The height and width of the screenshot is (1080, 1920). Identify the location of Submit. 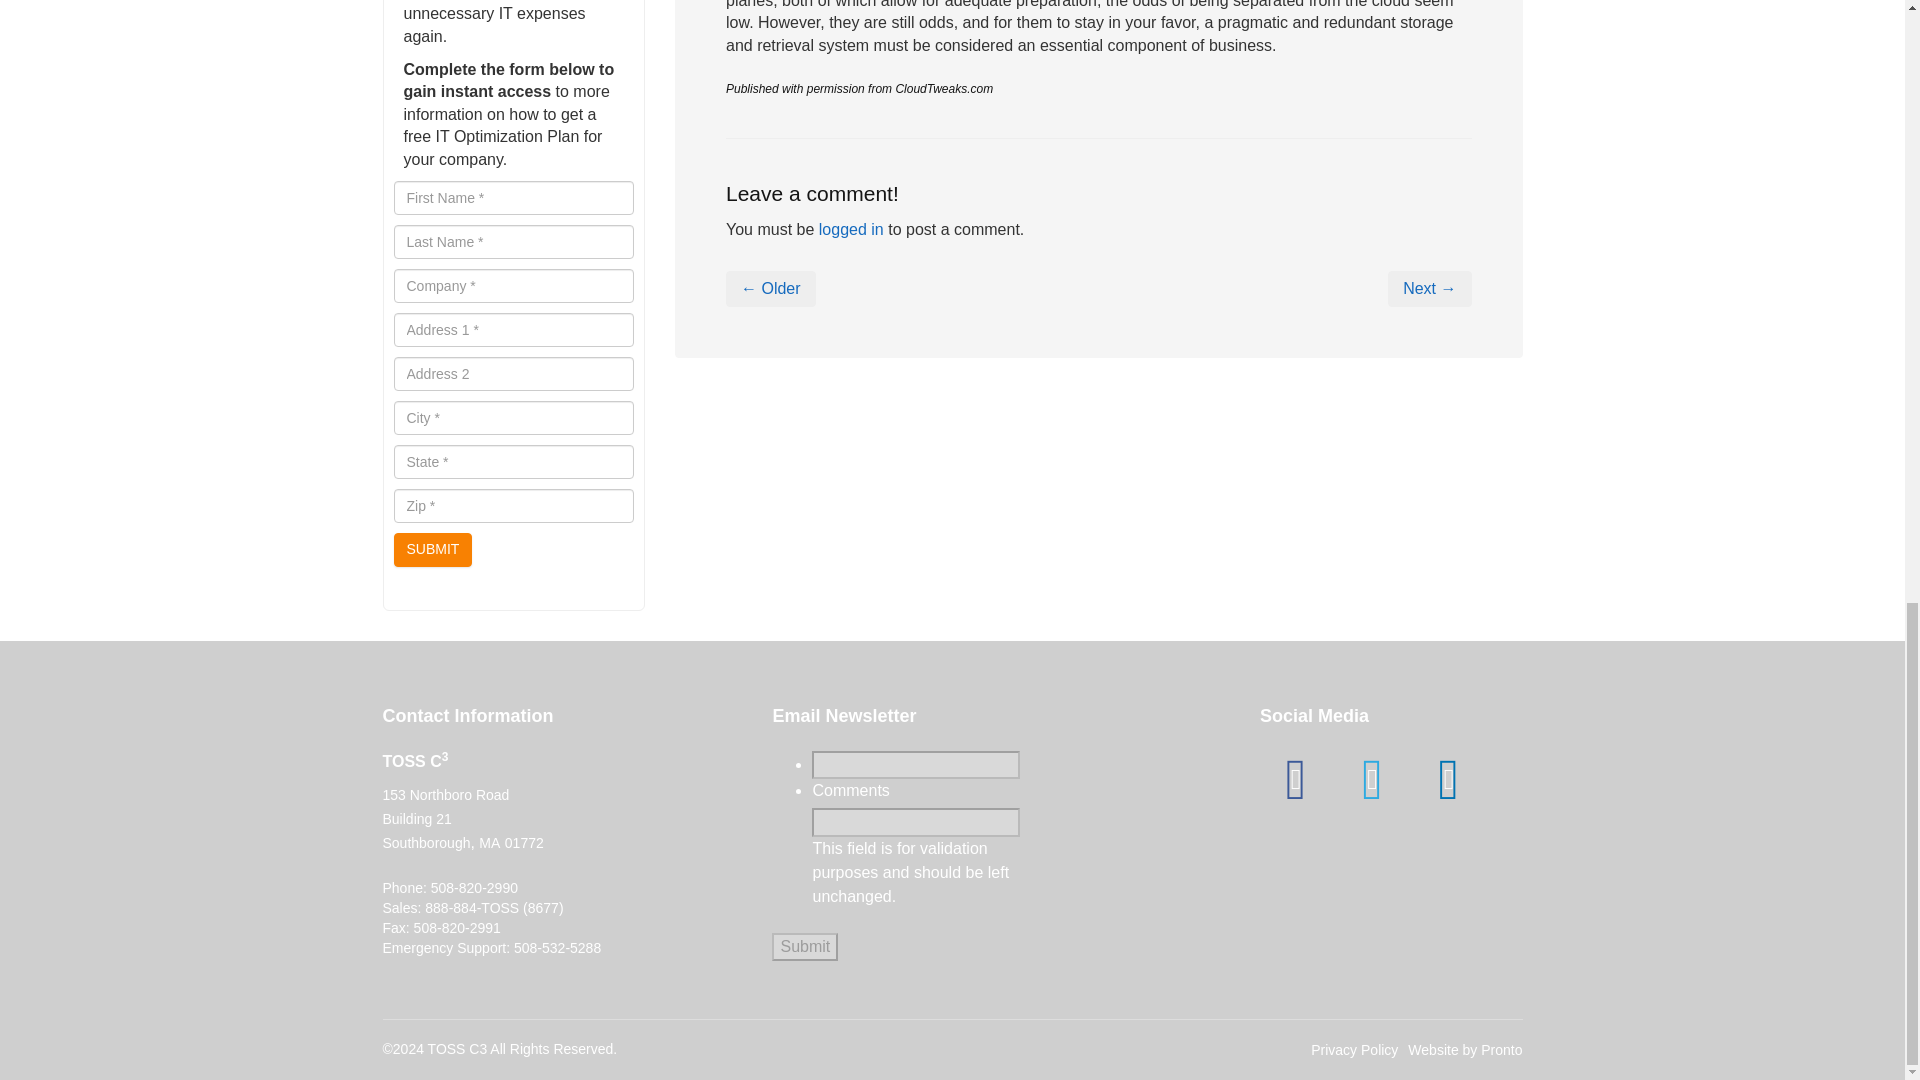
(804, 948).